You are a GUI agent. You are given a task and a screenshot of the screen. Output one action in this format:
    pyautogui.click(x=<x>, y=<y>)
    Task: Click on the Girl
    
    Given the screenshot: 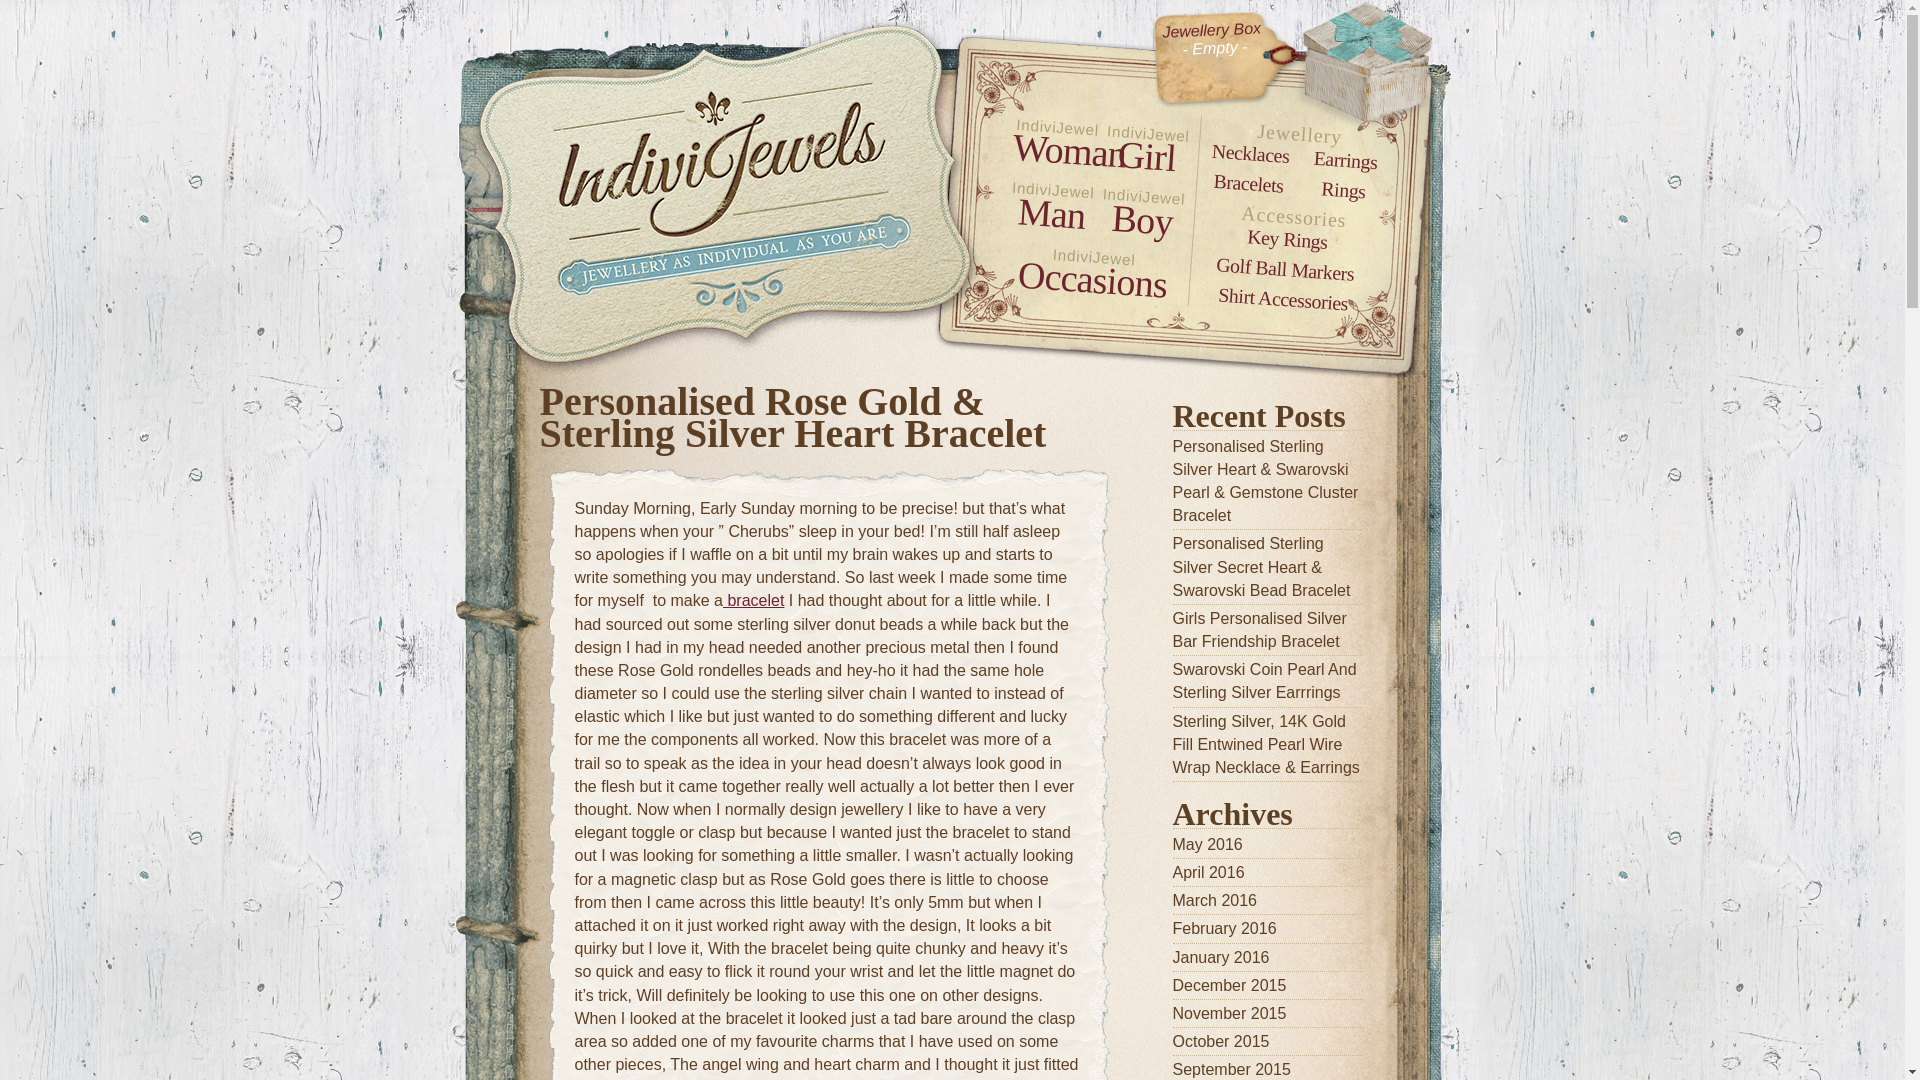 What is the action you would take?
    pyautogui.click(x=1145, y=153)
    